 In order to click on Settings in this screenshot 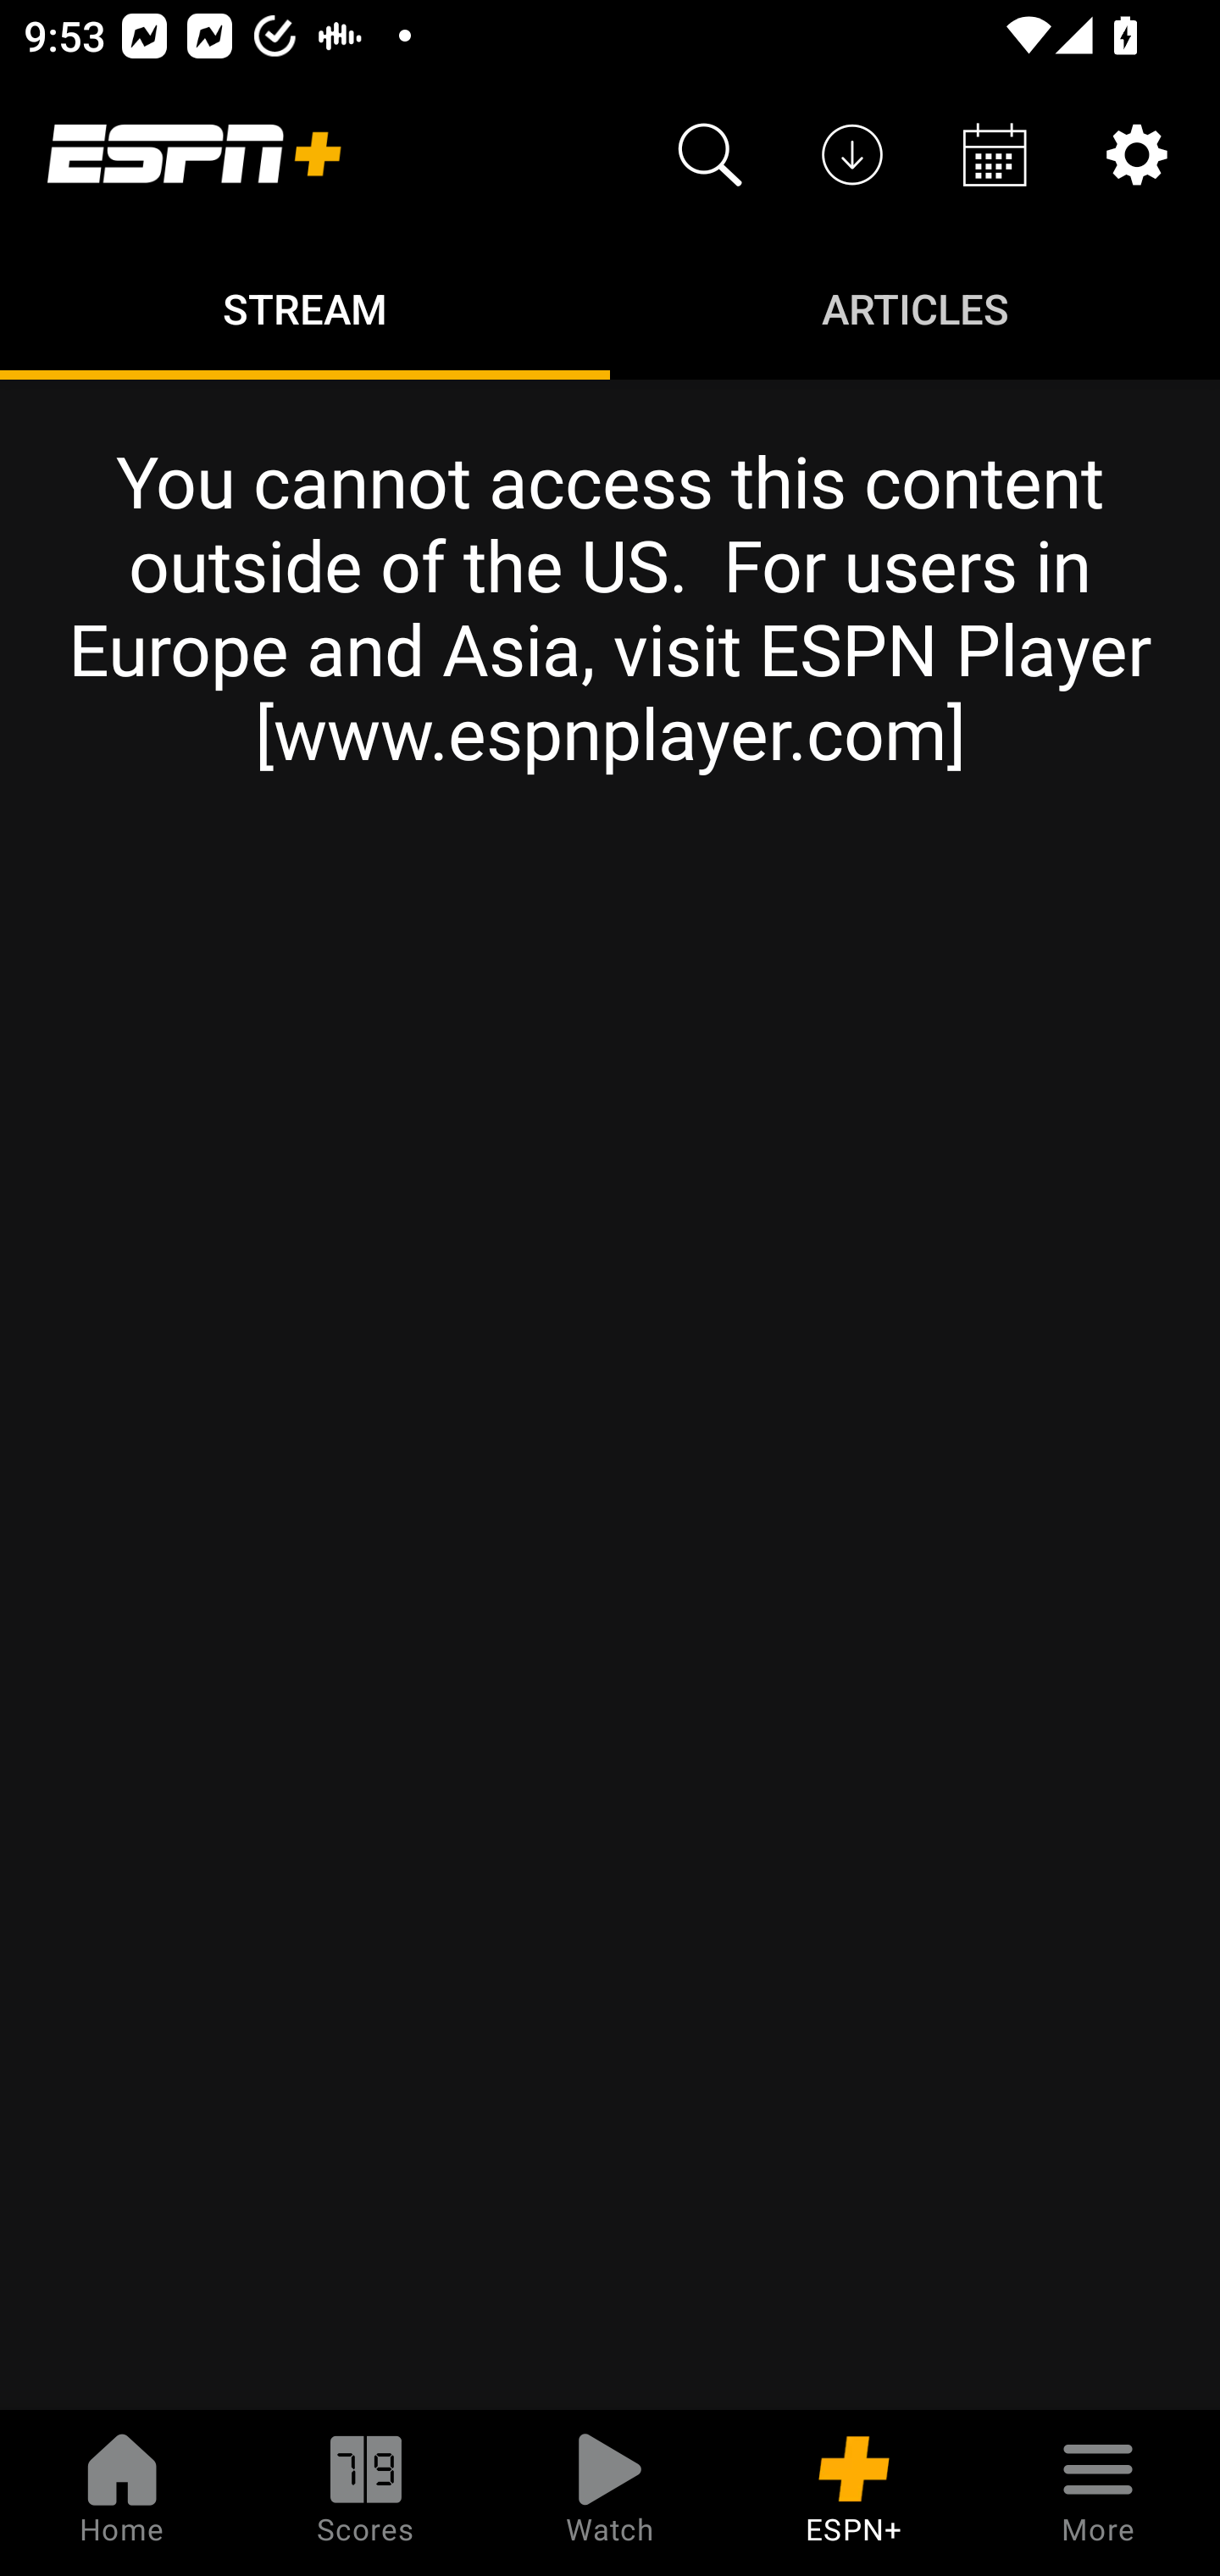, I will do `click(1137, 154)`.